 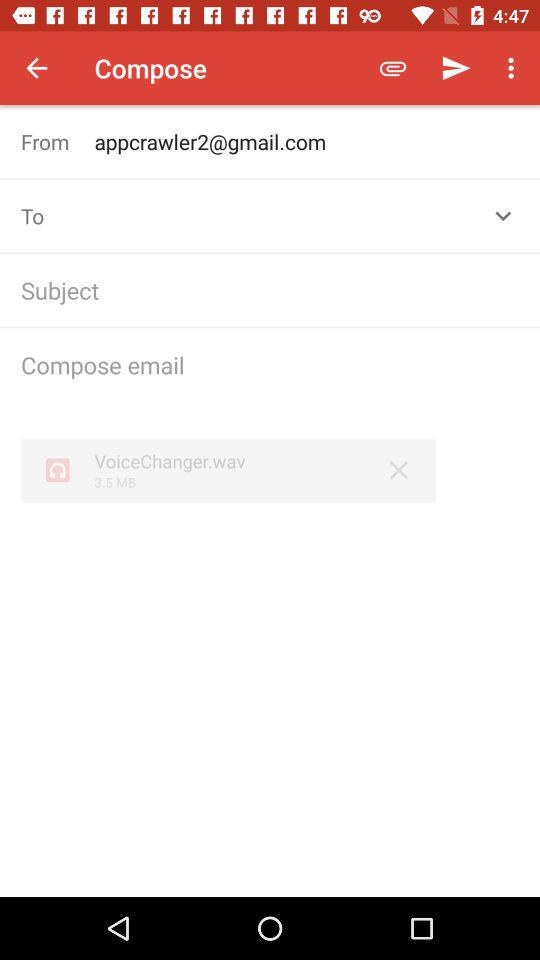 What do you see at coordinates (398, 470) in the screenshot?
I see `turn off the item next to voicechanger.wav icon` at bounding box center [398, 470].